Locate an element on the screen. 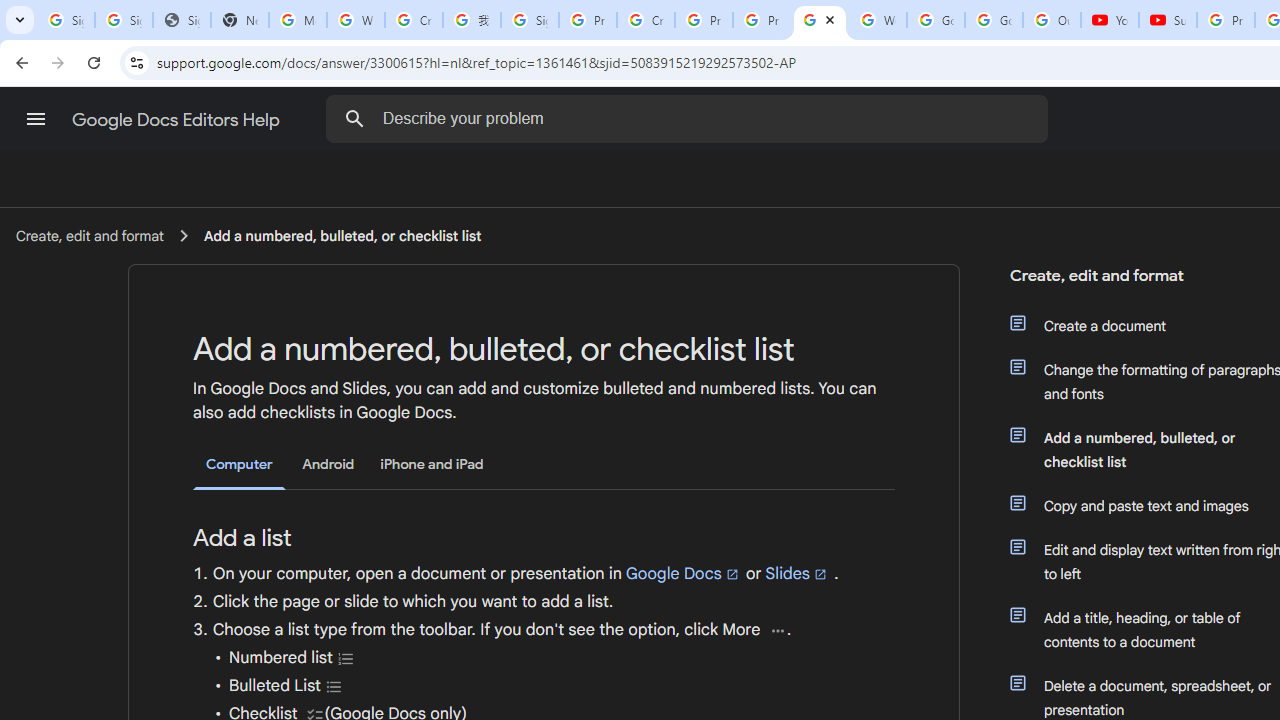 The image size is (1280, 720). Sign In - USA TODAY is located at coordinates (182, 20).